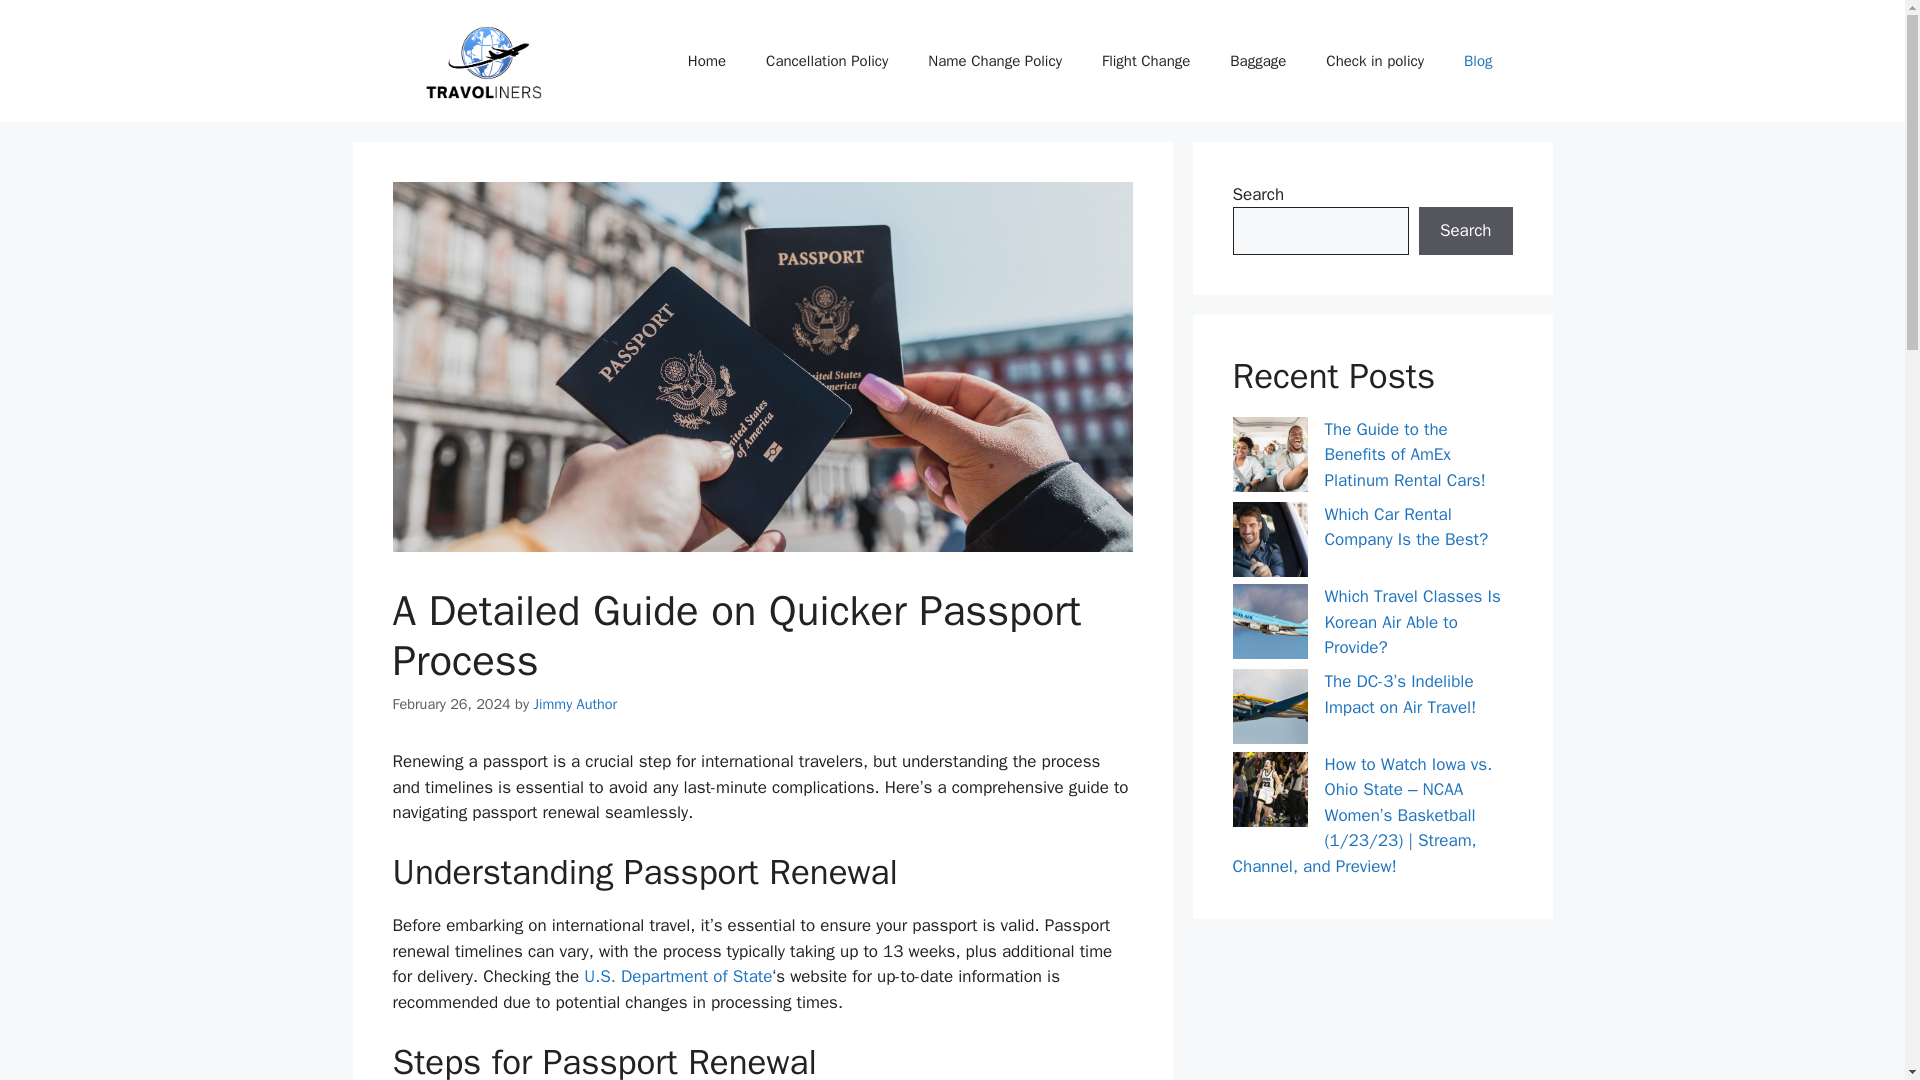 The height and width of the screenshot is (1080, 1920). I want to click on Check in policy, so click(1374, 60).